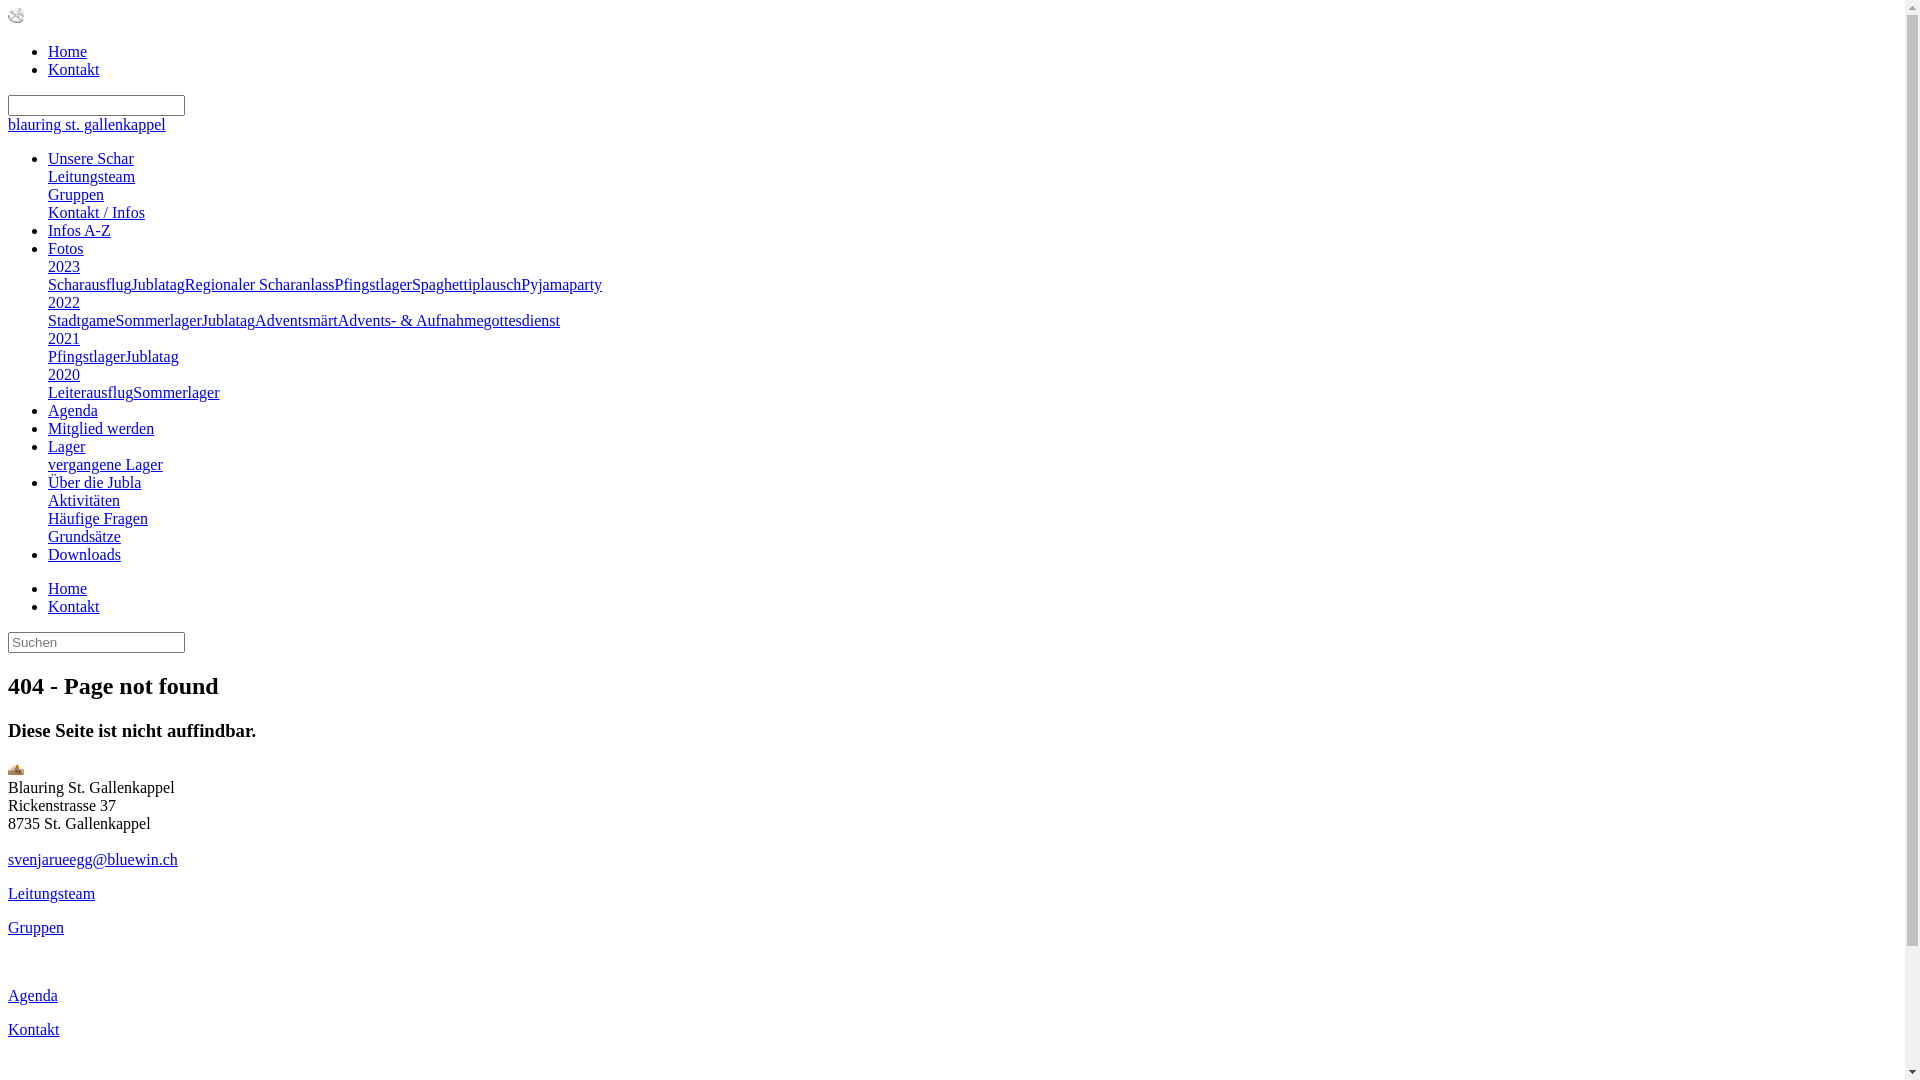  Describe the element at coordinates (68, 52) in the screenshot. I see `Home` at that location.